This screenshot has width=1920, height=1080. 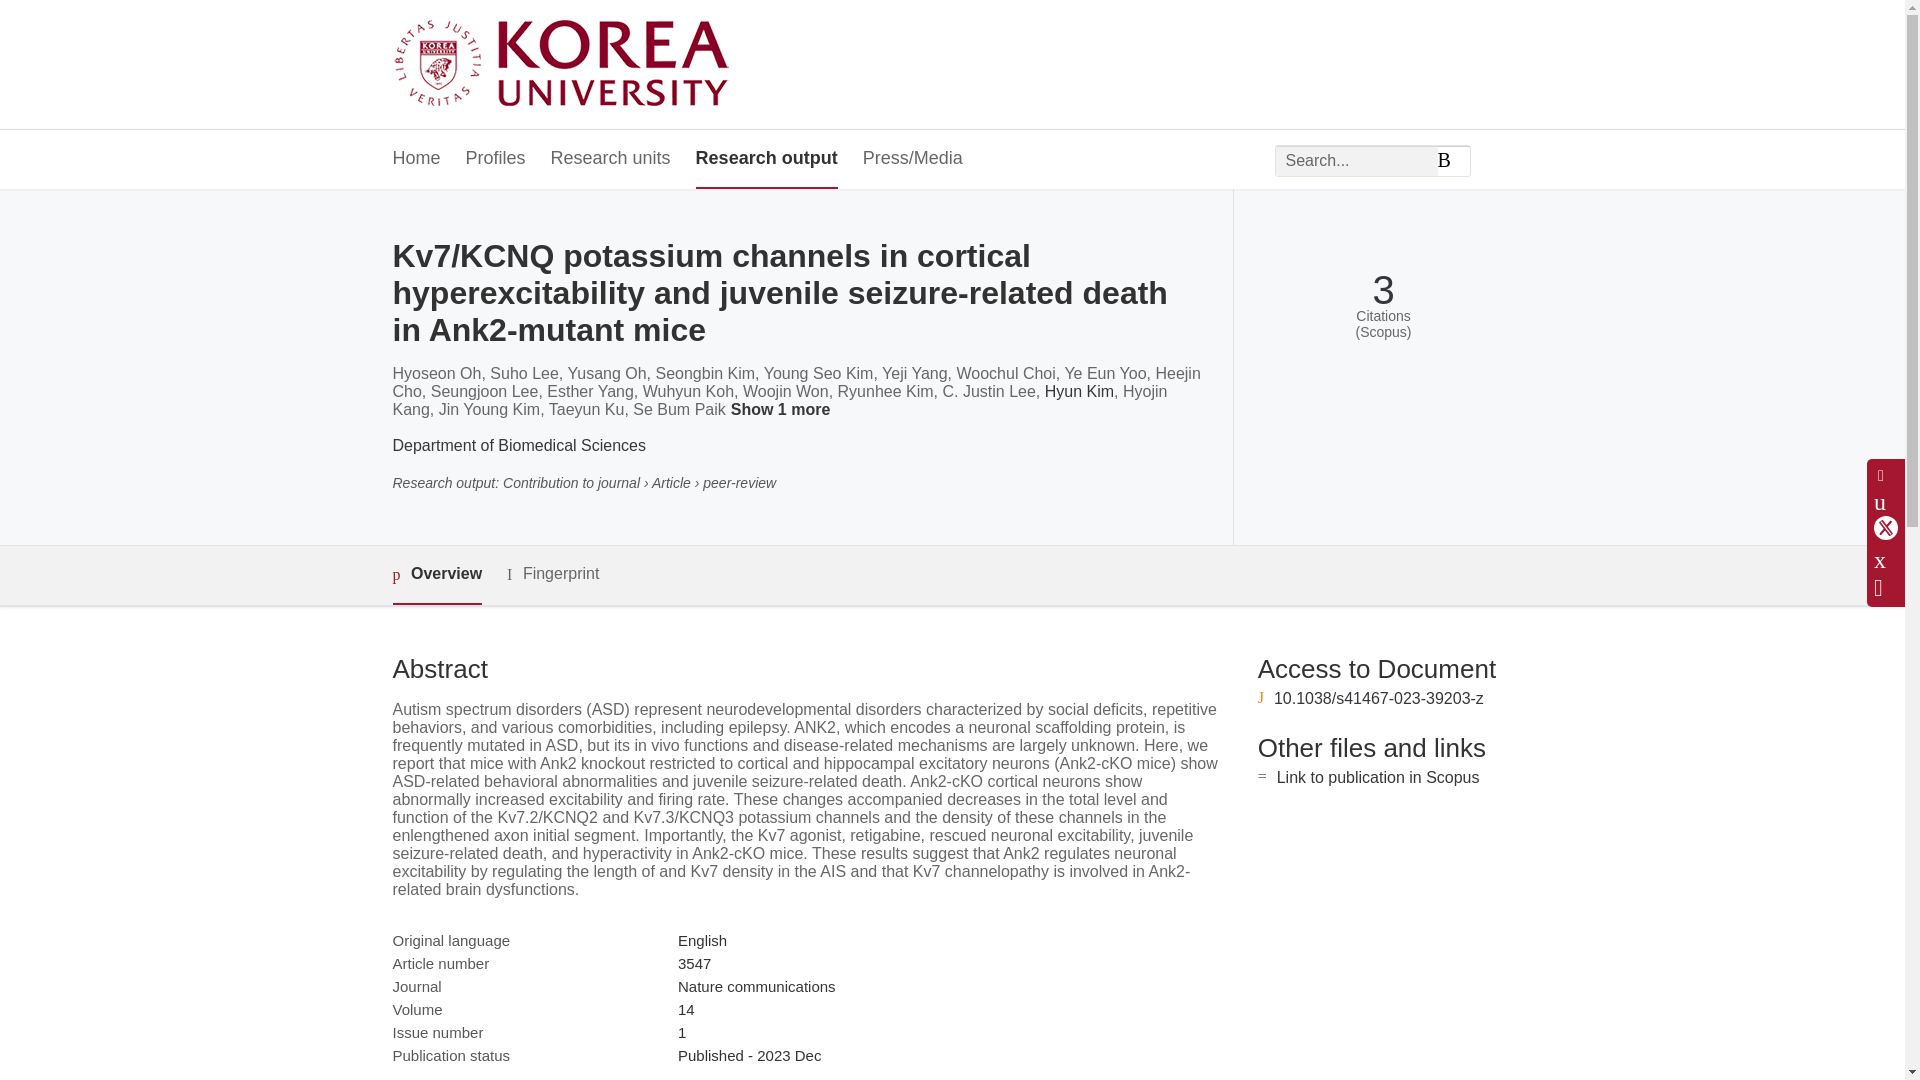 I want to click on Korea University Home, so click(x=566, y=65).